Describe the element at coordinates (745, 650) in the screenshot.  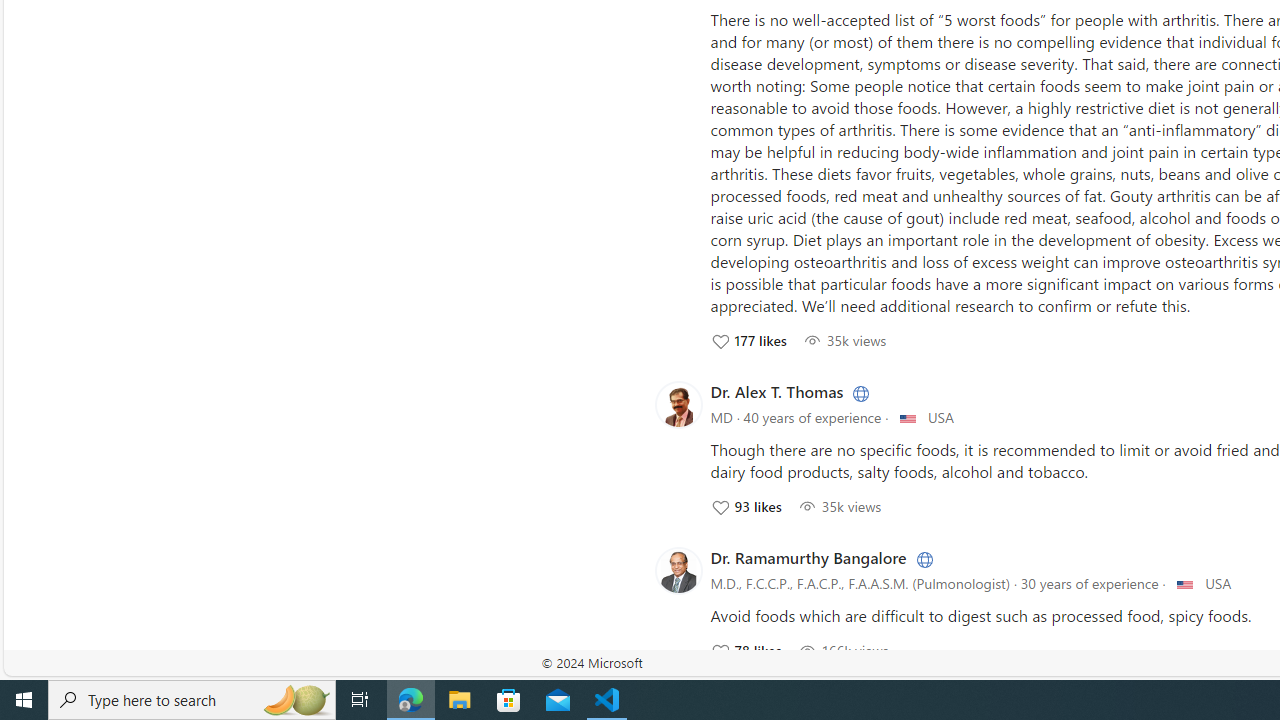
I see `78 Like; Click to Like` at that location.